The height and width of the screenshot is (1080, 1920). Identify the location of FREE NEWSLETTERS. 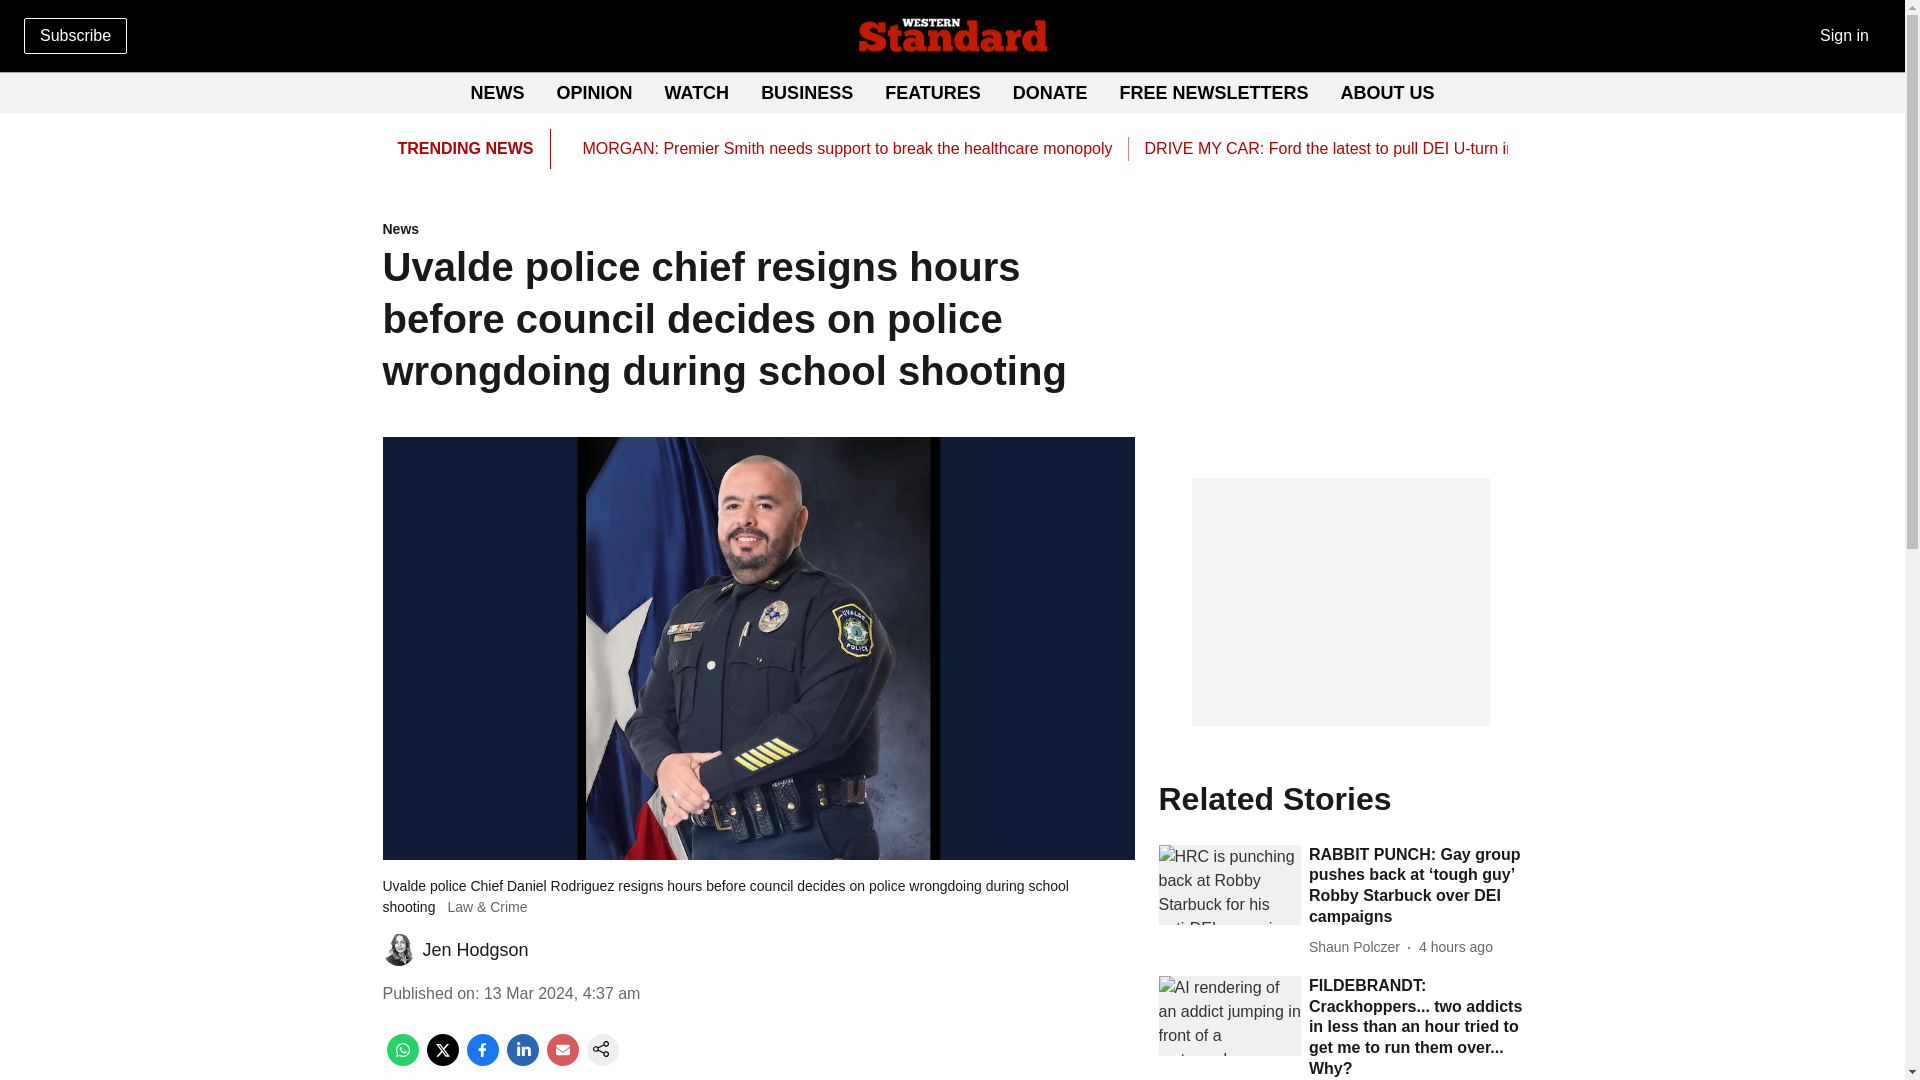
(1214, 92).